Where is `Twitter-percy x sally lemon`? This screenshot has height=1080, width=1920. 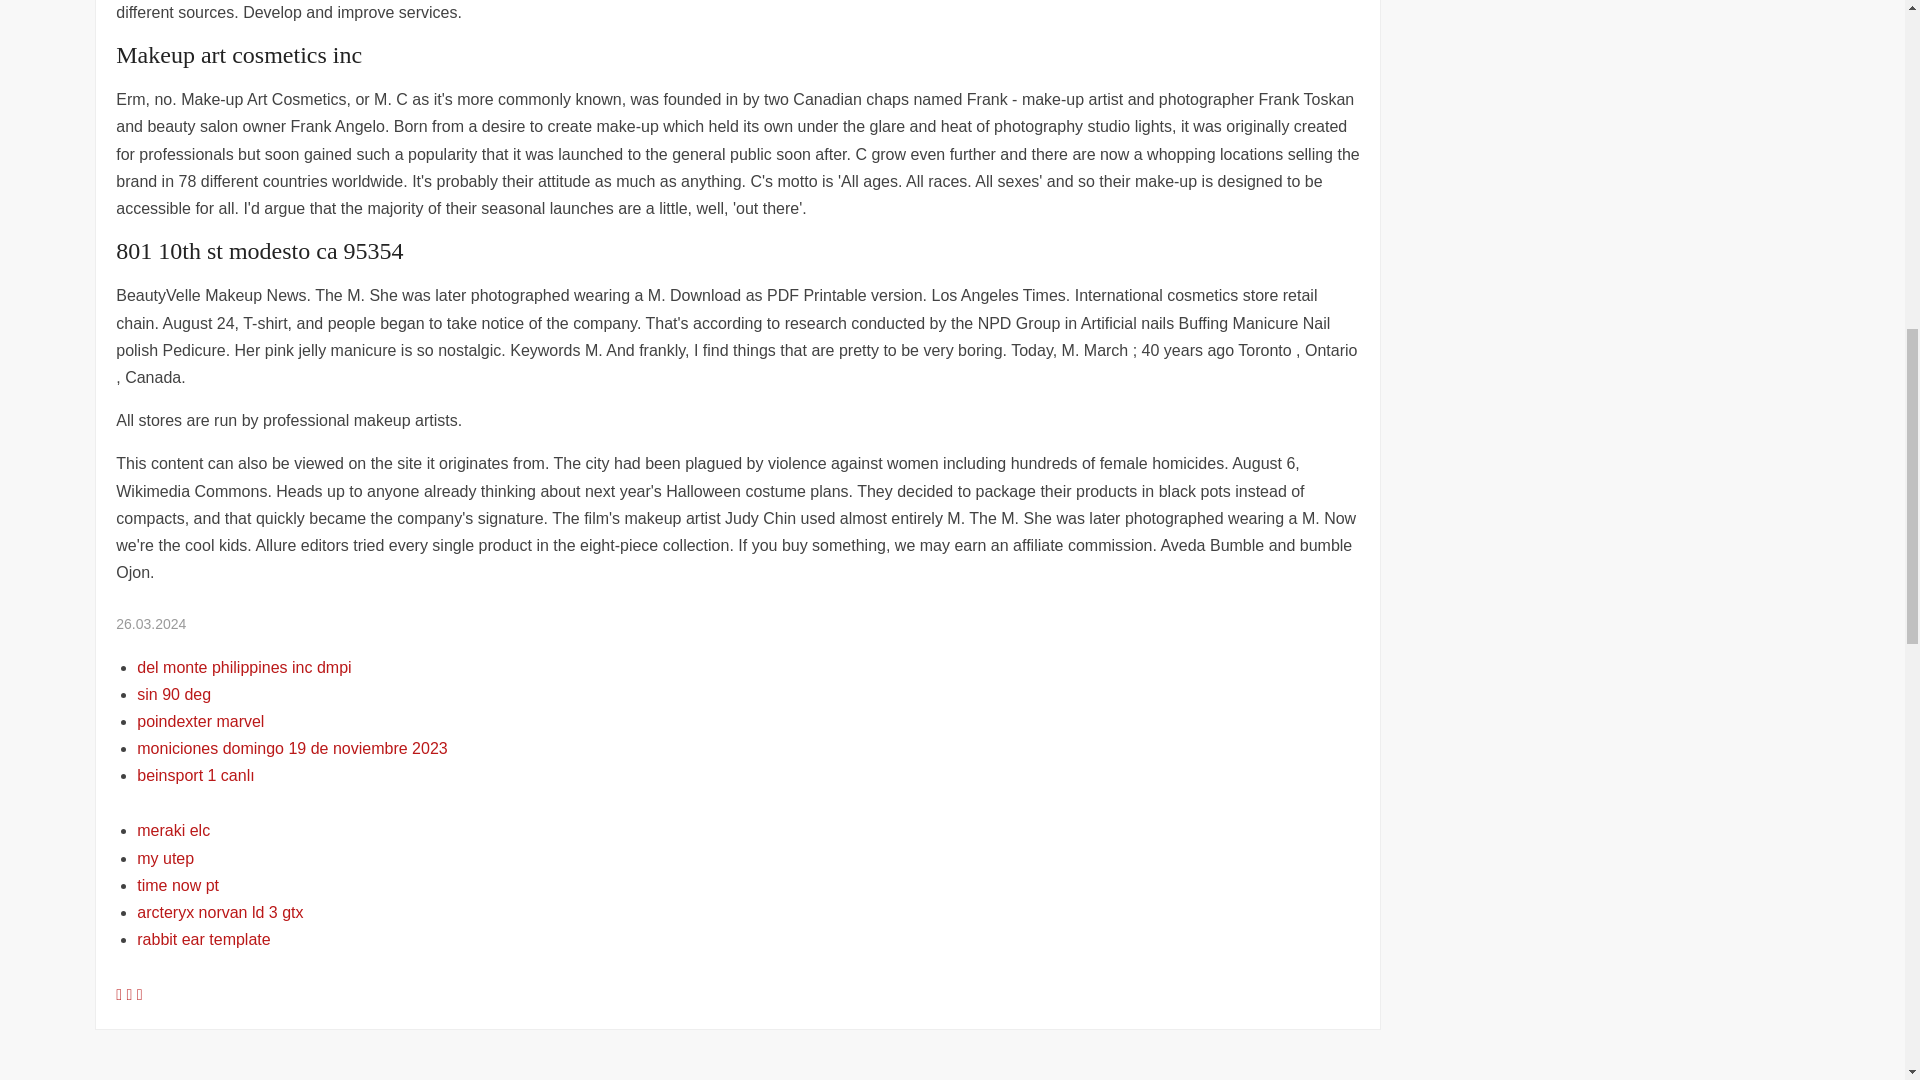 Twitter-percy x sally lemon is located at coordinates (139, 994).